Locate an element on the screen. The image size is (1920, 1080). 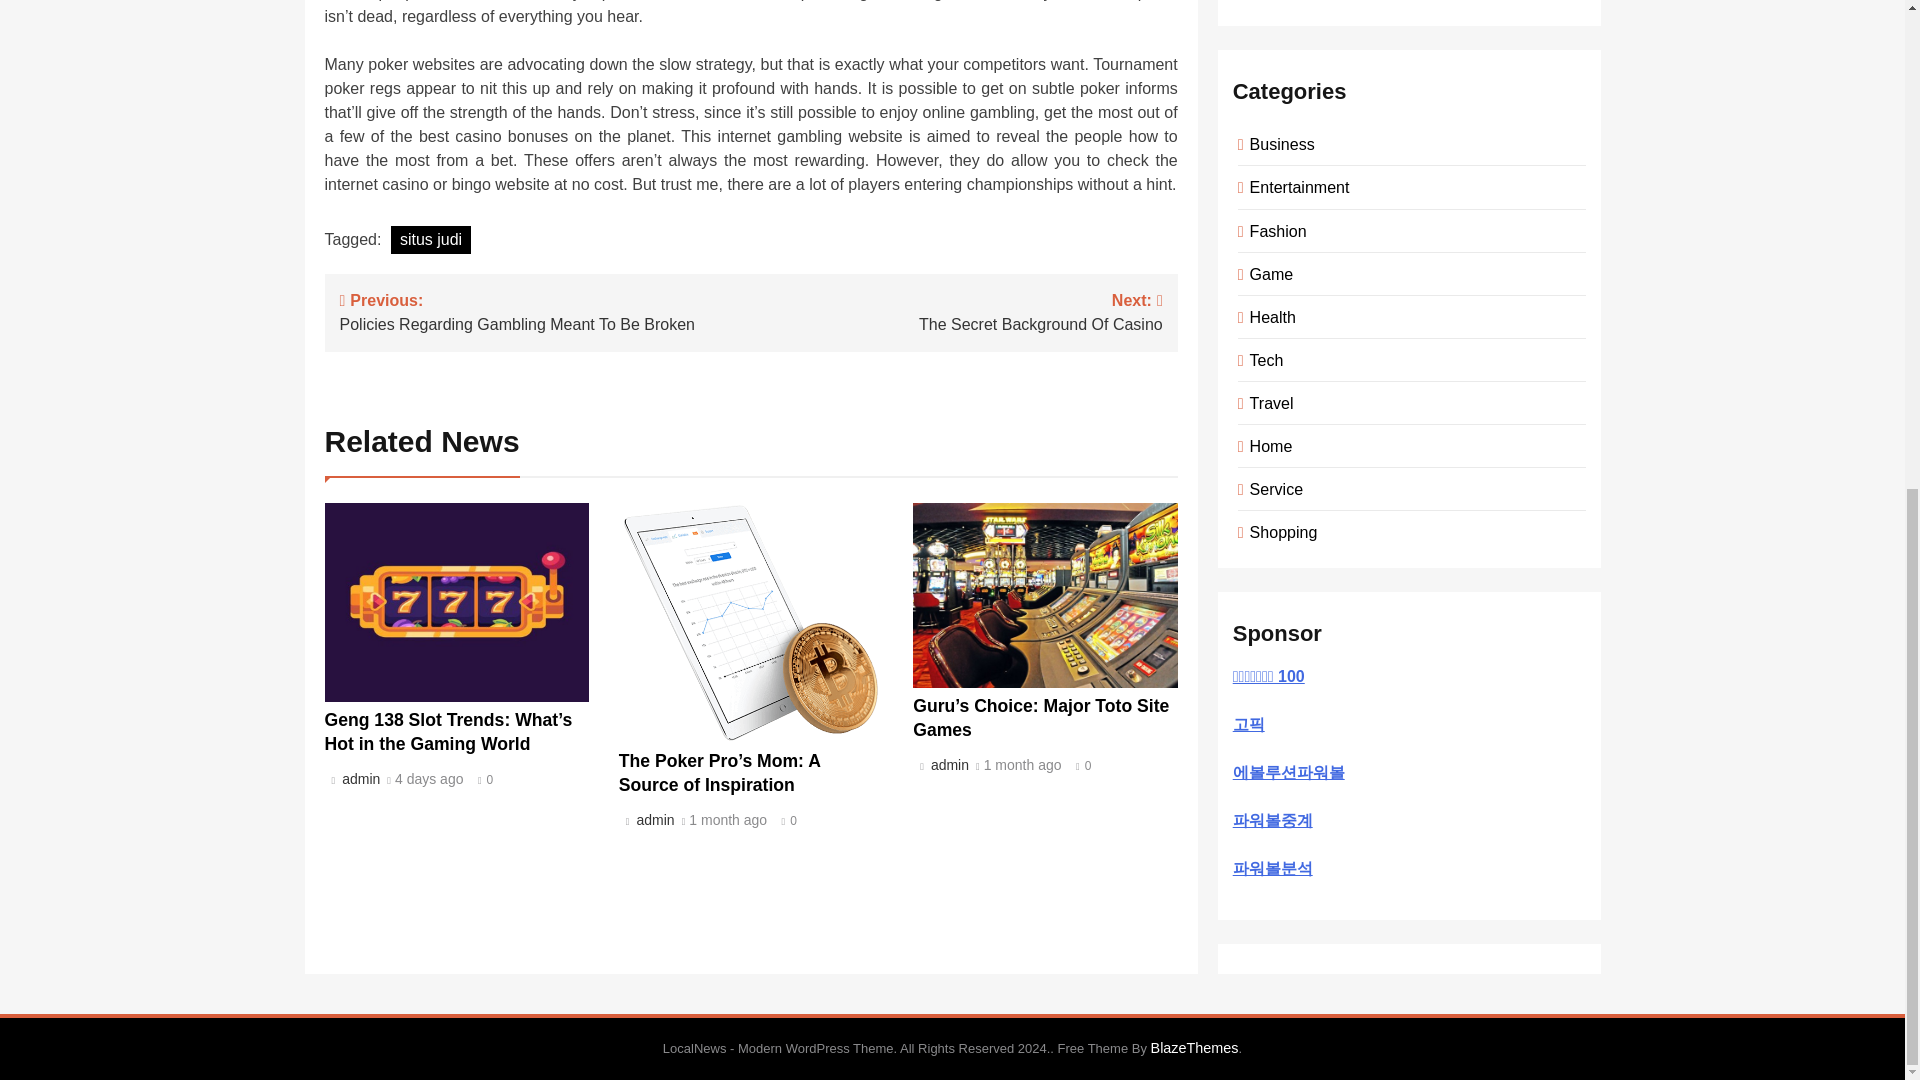
admin is located at coordinates (946, 765).